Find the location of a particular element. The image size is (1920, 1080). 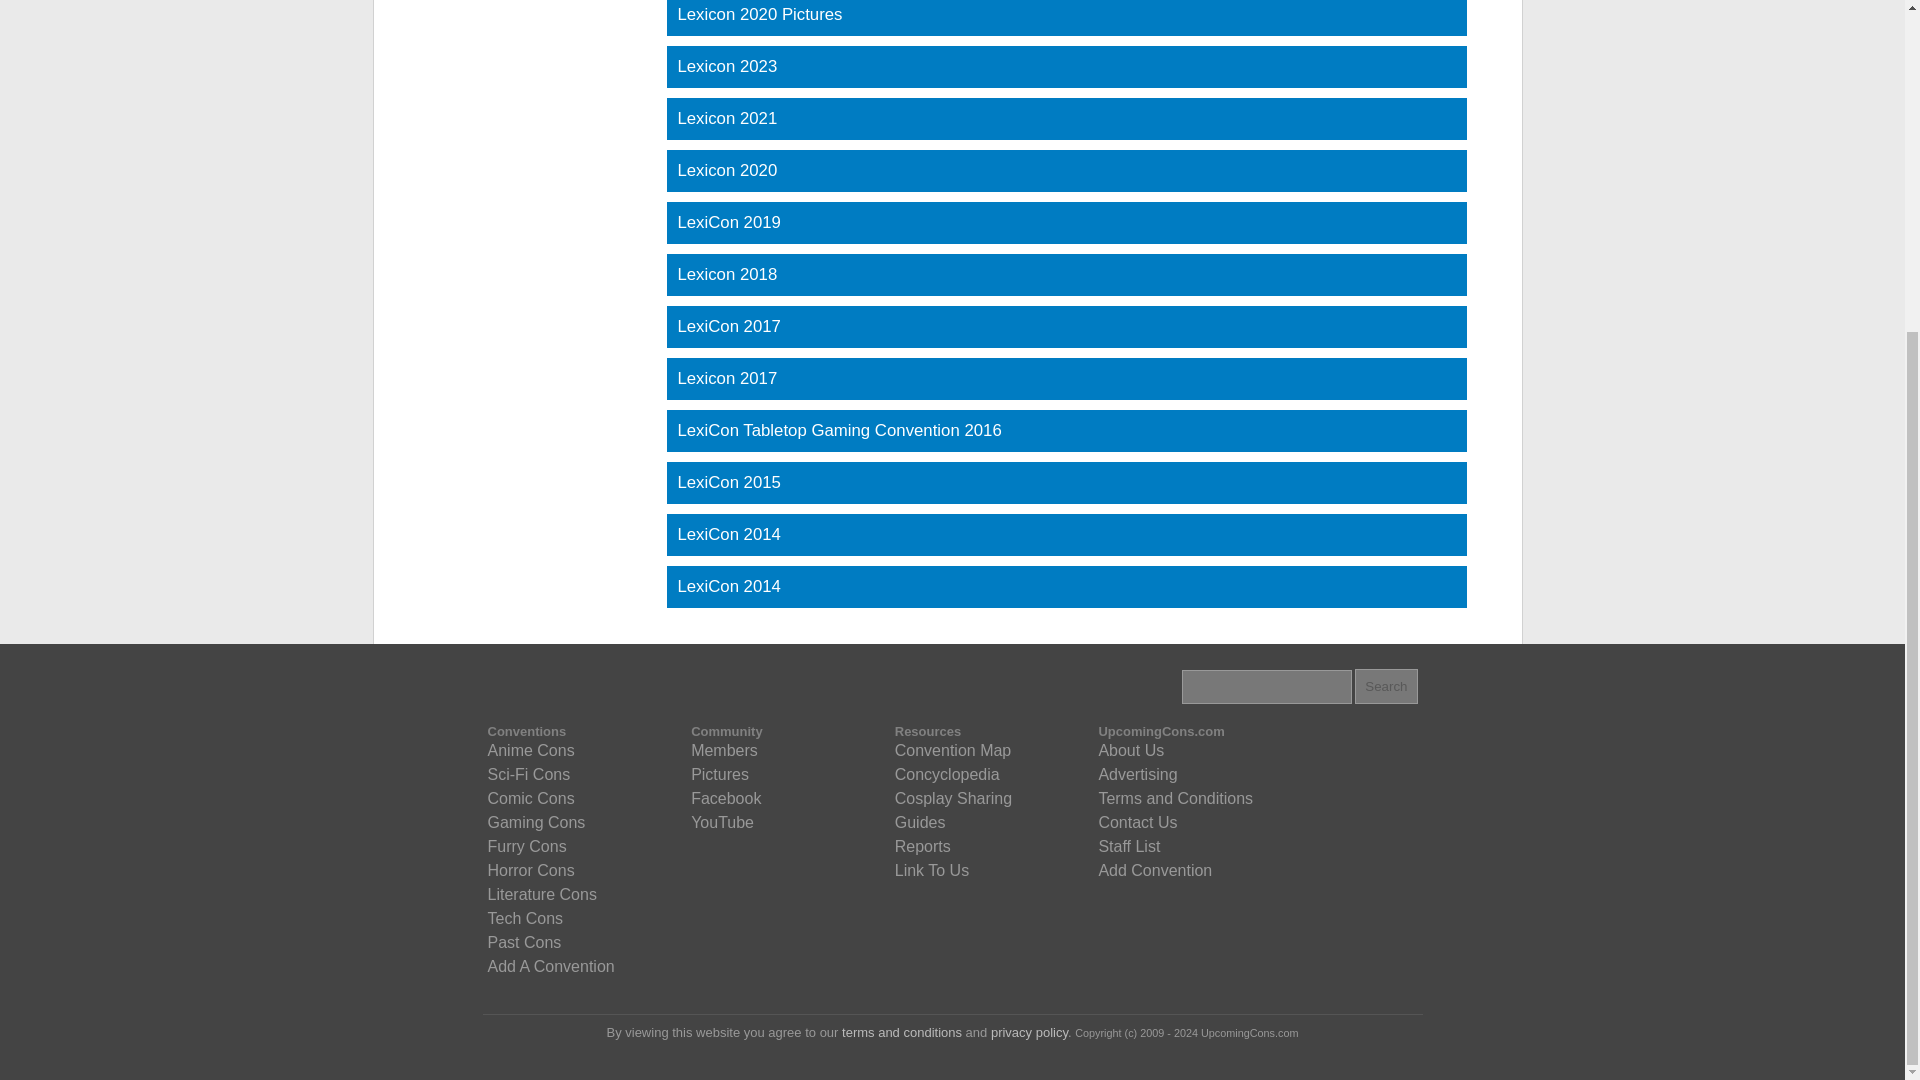

Horror Cons is located at coordinates (530, 870).